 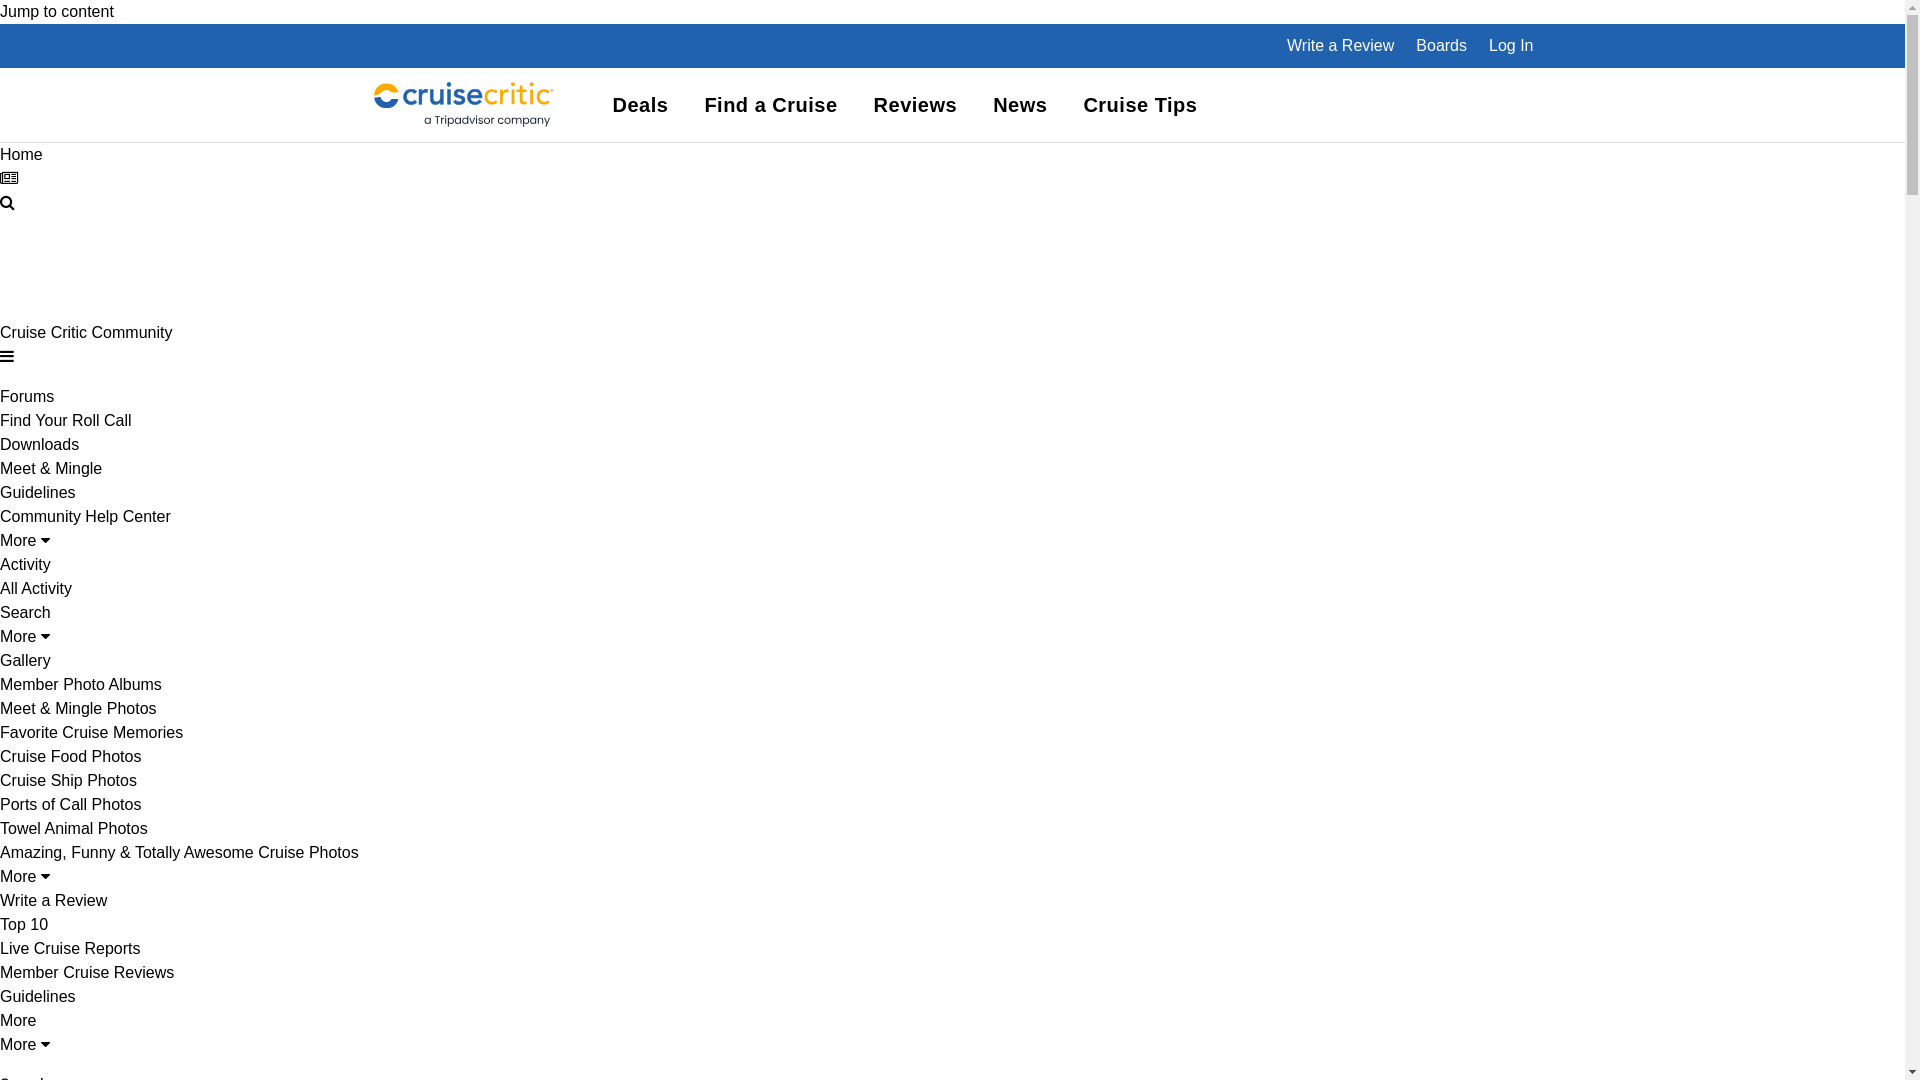 What do you see at coordinates (25, 1044) in the screenshot?
I see `More` at bounding box center [25, 1044].